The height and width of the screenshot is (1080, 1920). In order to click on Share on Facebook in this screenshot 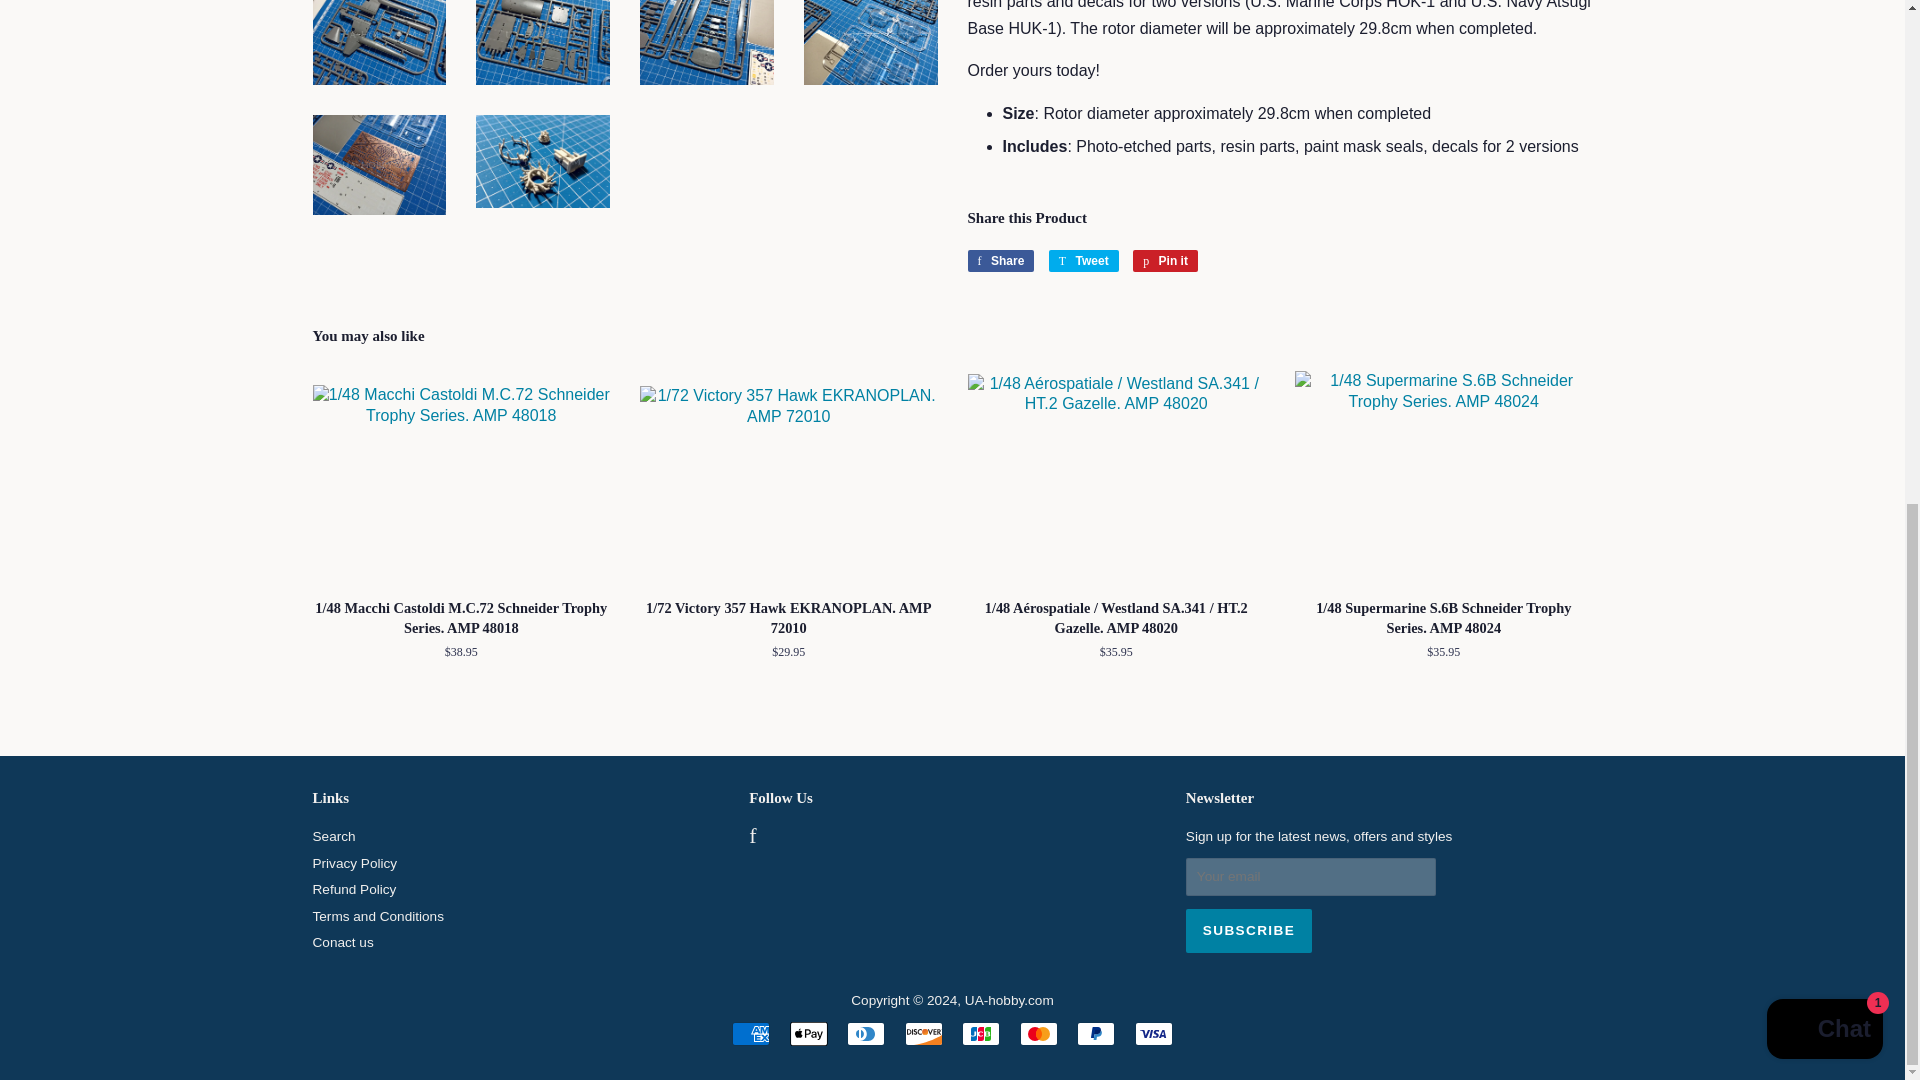, I will do `click(1000, 260)`.